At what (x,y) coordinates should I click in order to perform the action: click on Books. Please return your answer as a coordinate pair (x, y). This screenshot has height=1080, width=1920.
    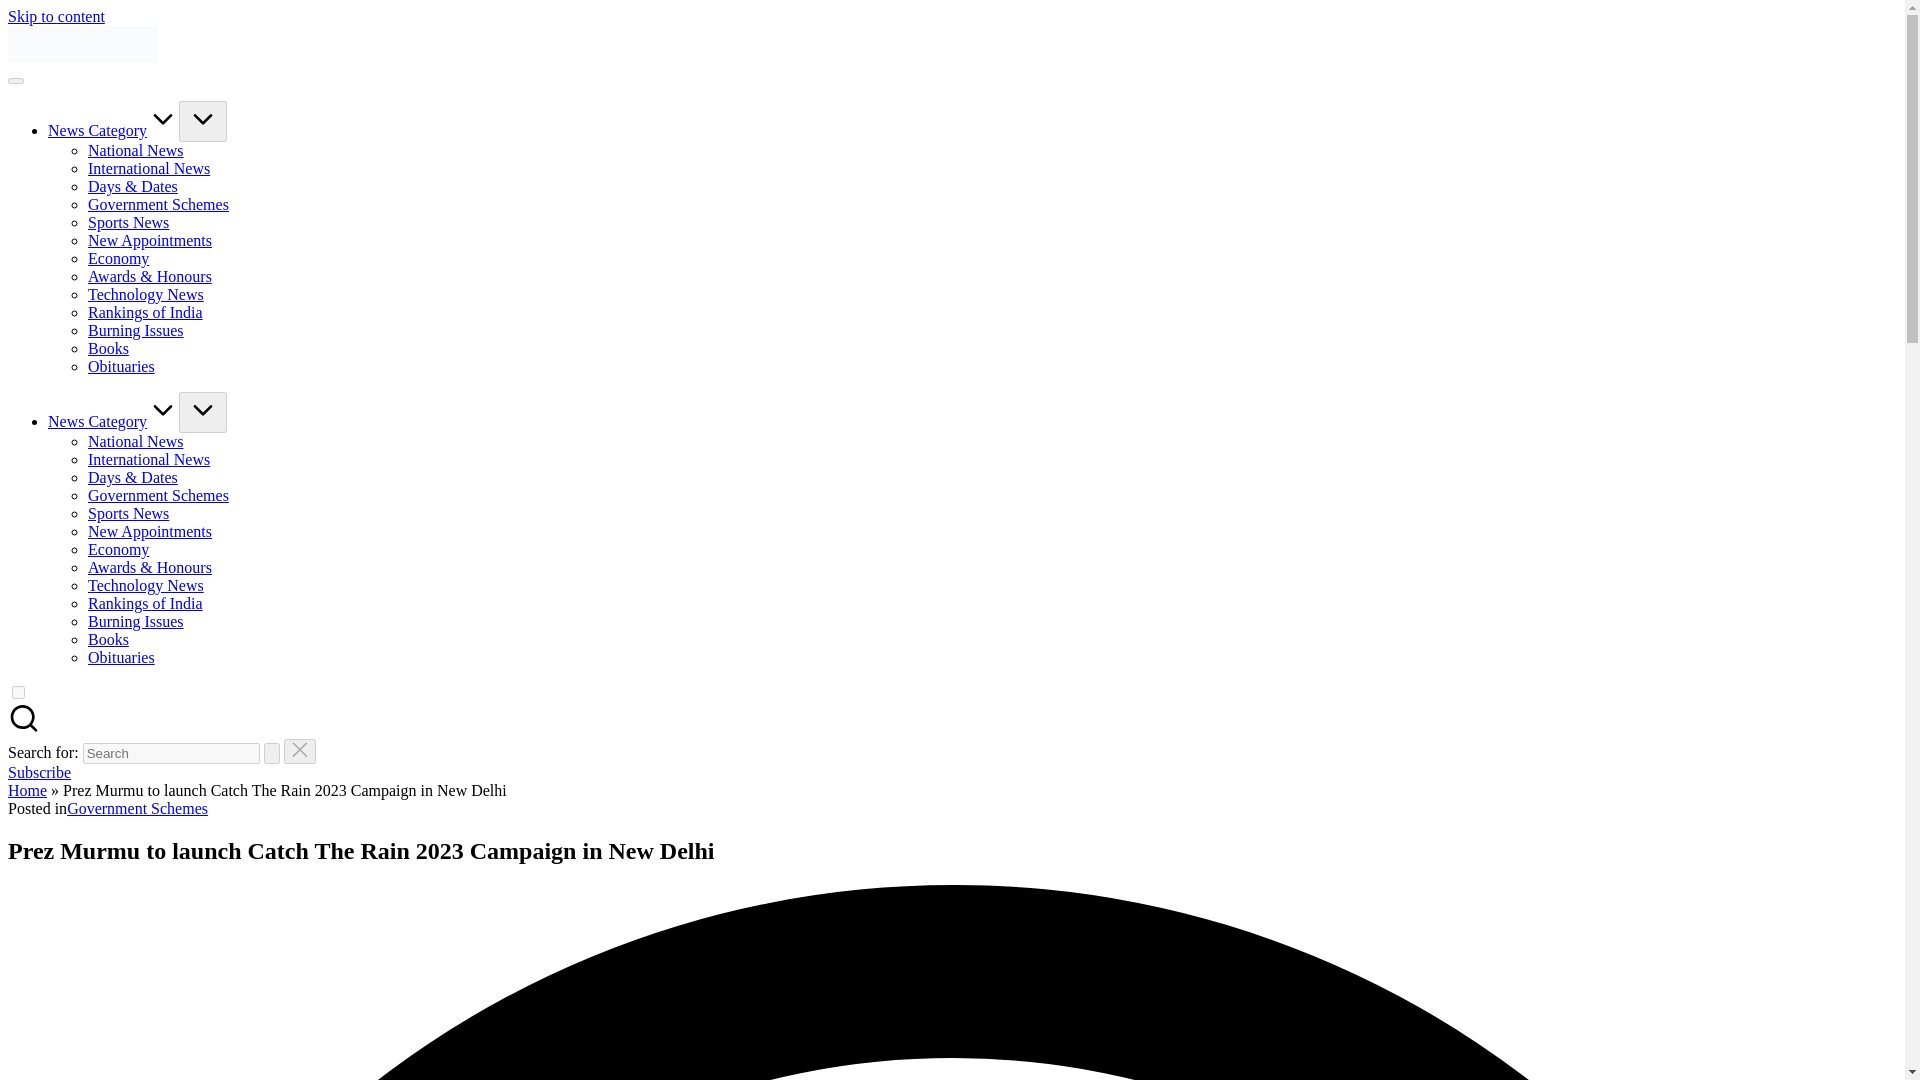
    Looking at the image, I should click on (108, 348).